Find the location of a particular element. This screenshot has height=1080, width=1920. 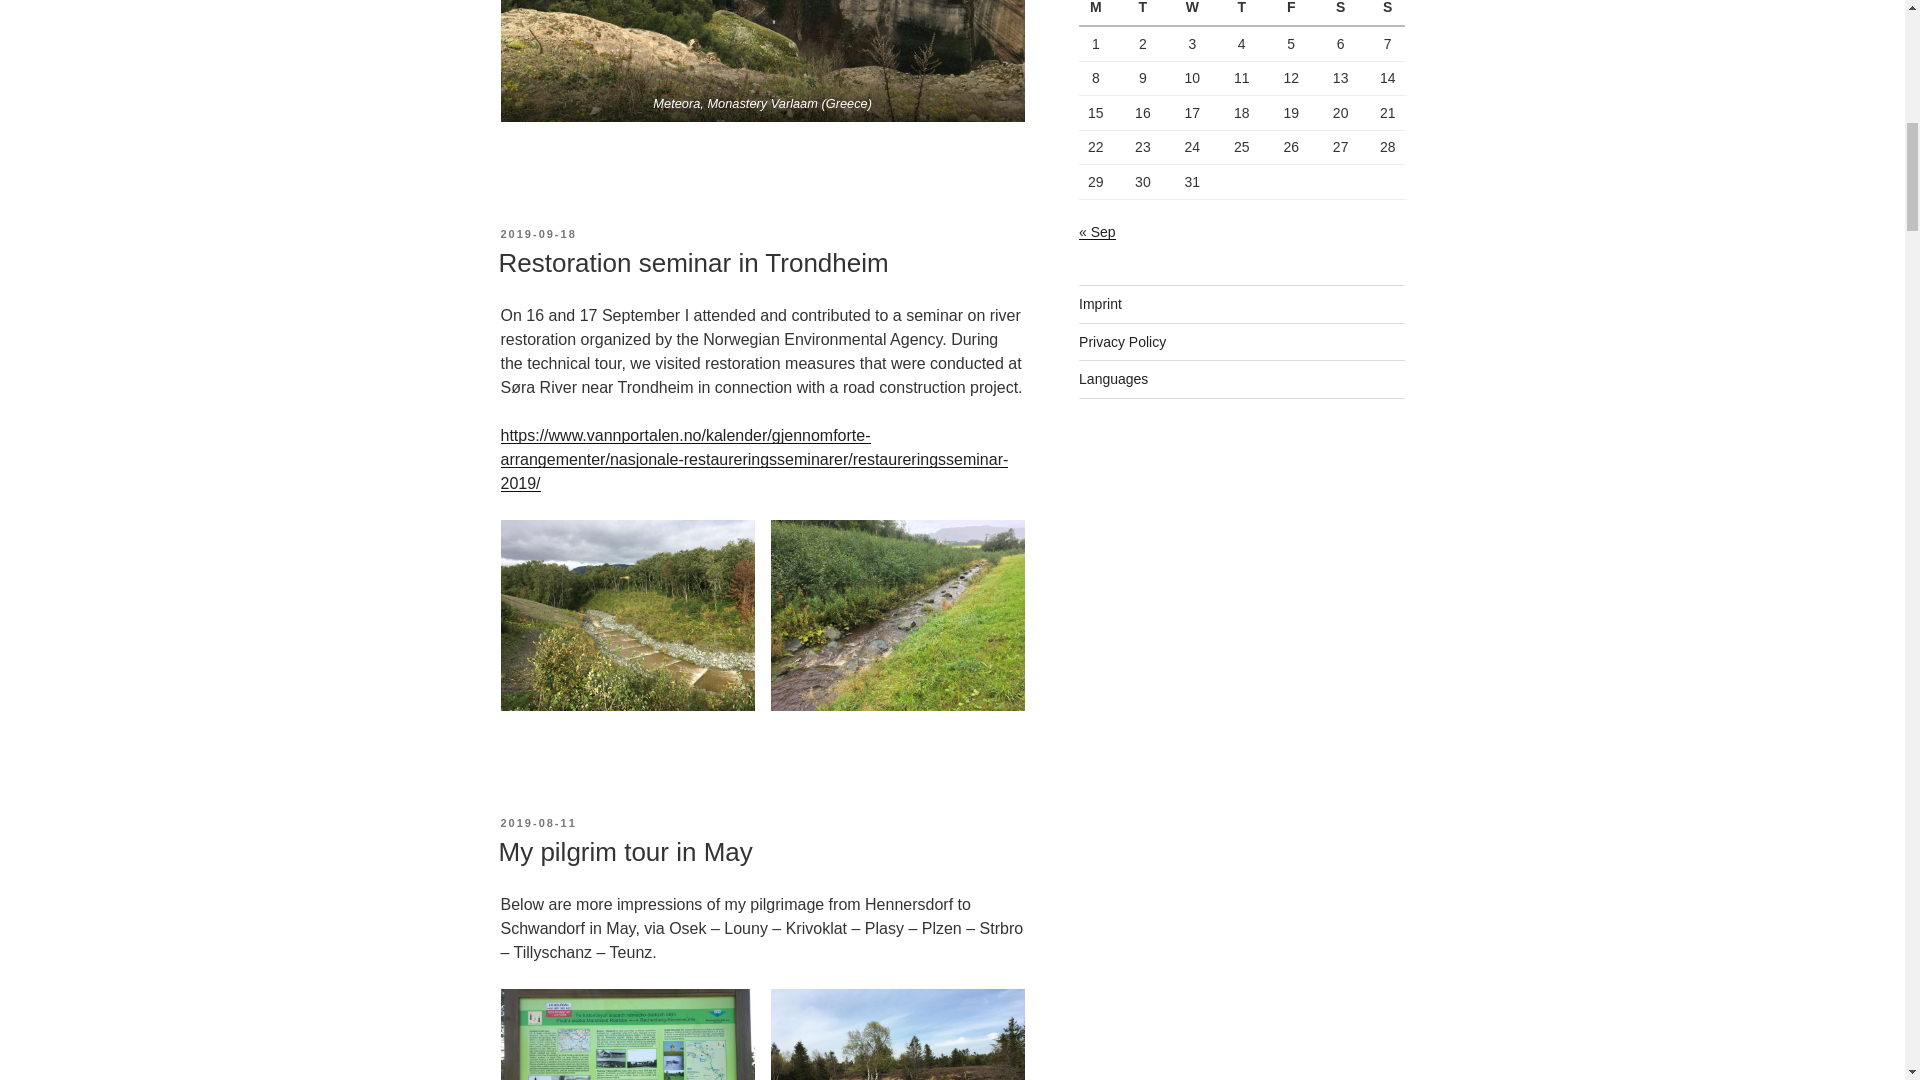

Languages is located at coordinates (1114, 378).